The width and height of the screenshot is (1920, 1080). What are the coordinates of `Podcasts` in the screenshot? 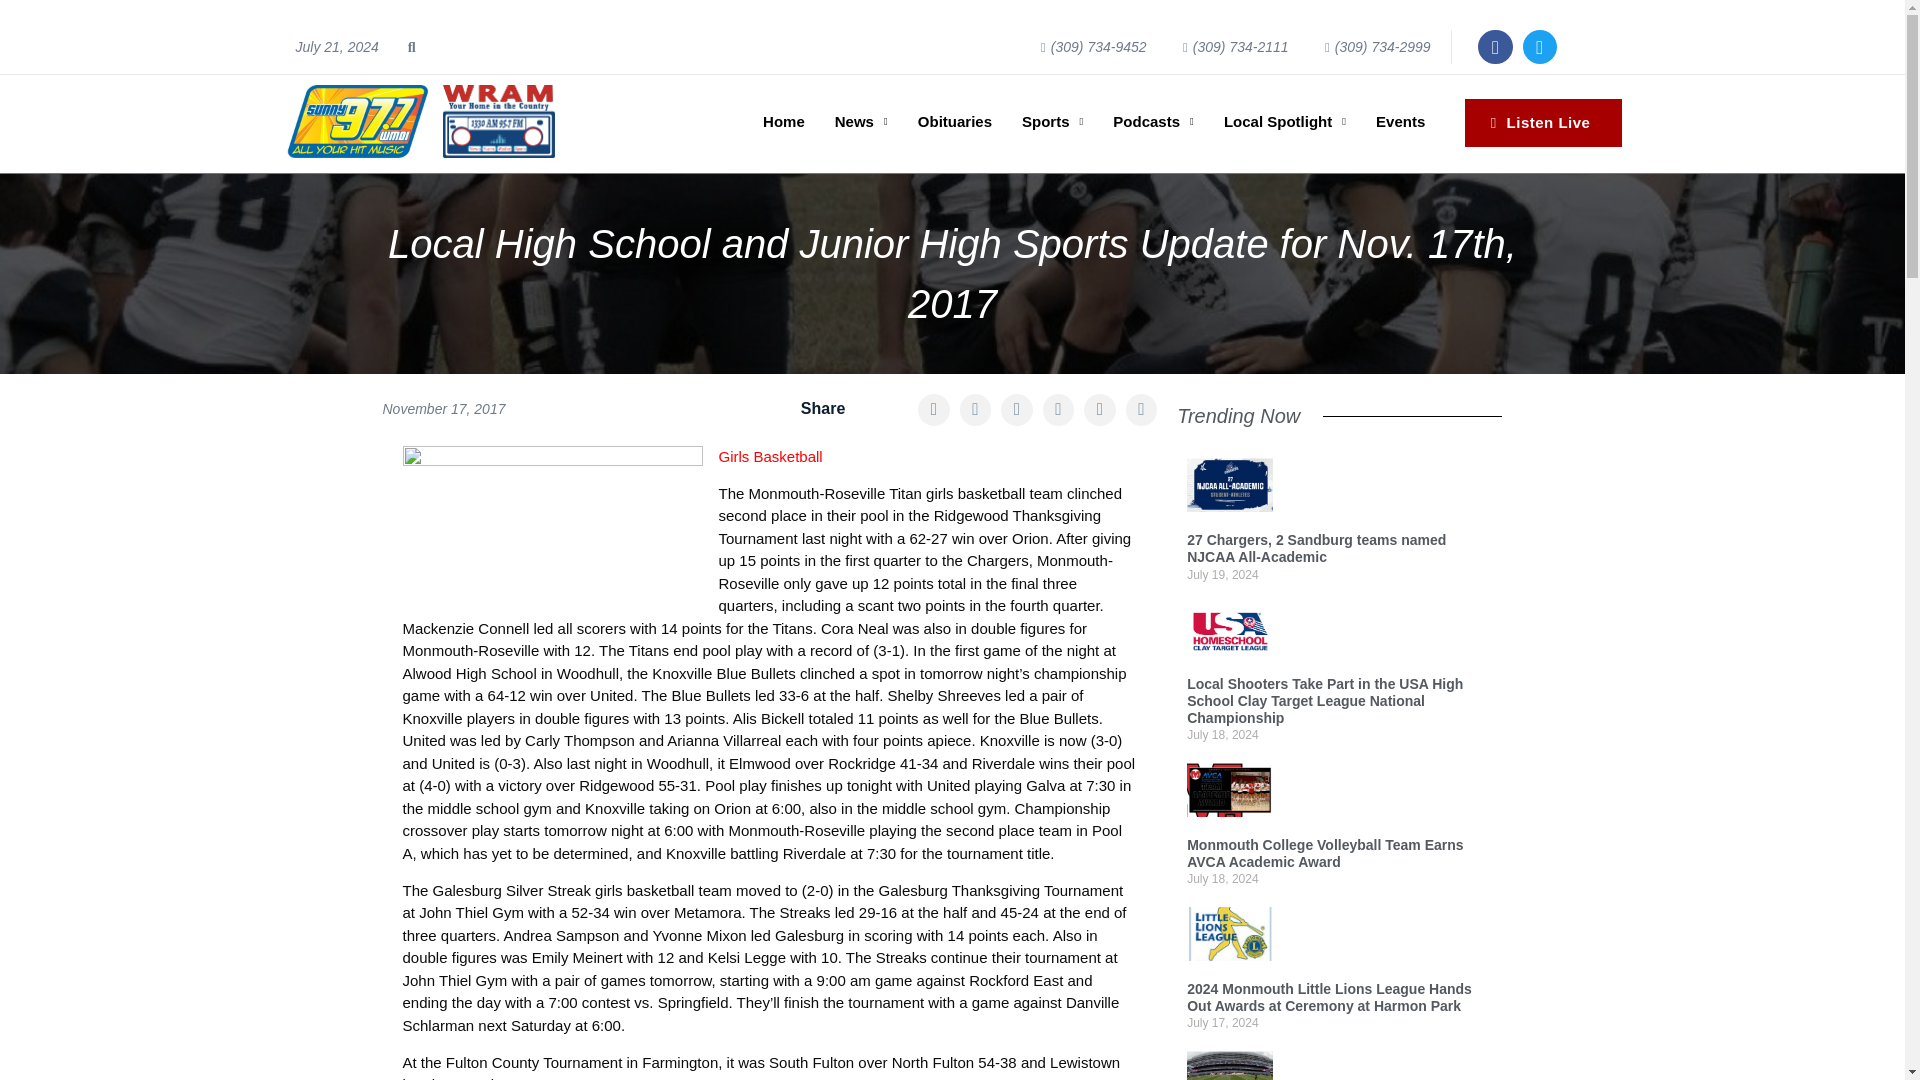 It's located at (1152, 122).